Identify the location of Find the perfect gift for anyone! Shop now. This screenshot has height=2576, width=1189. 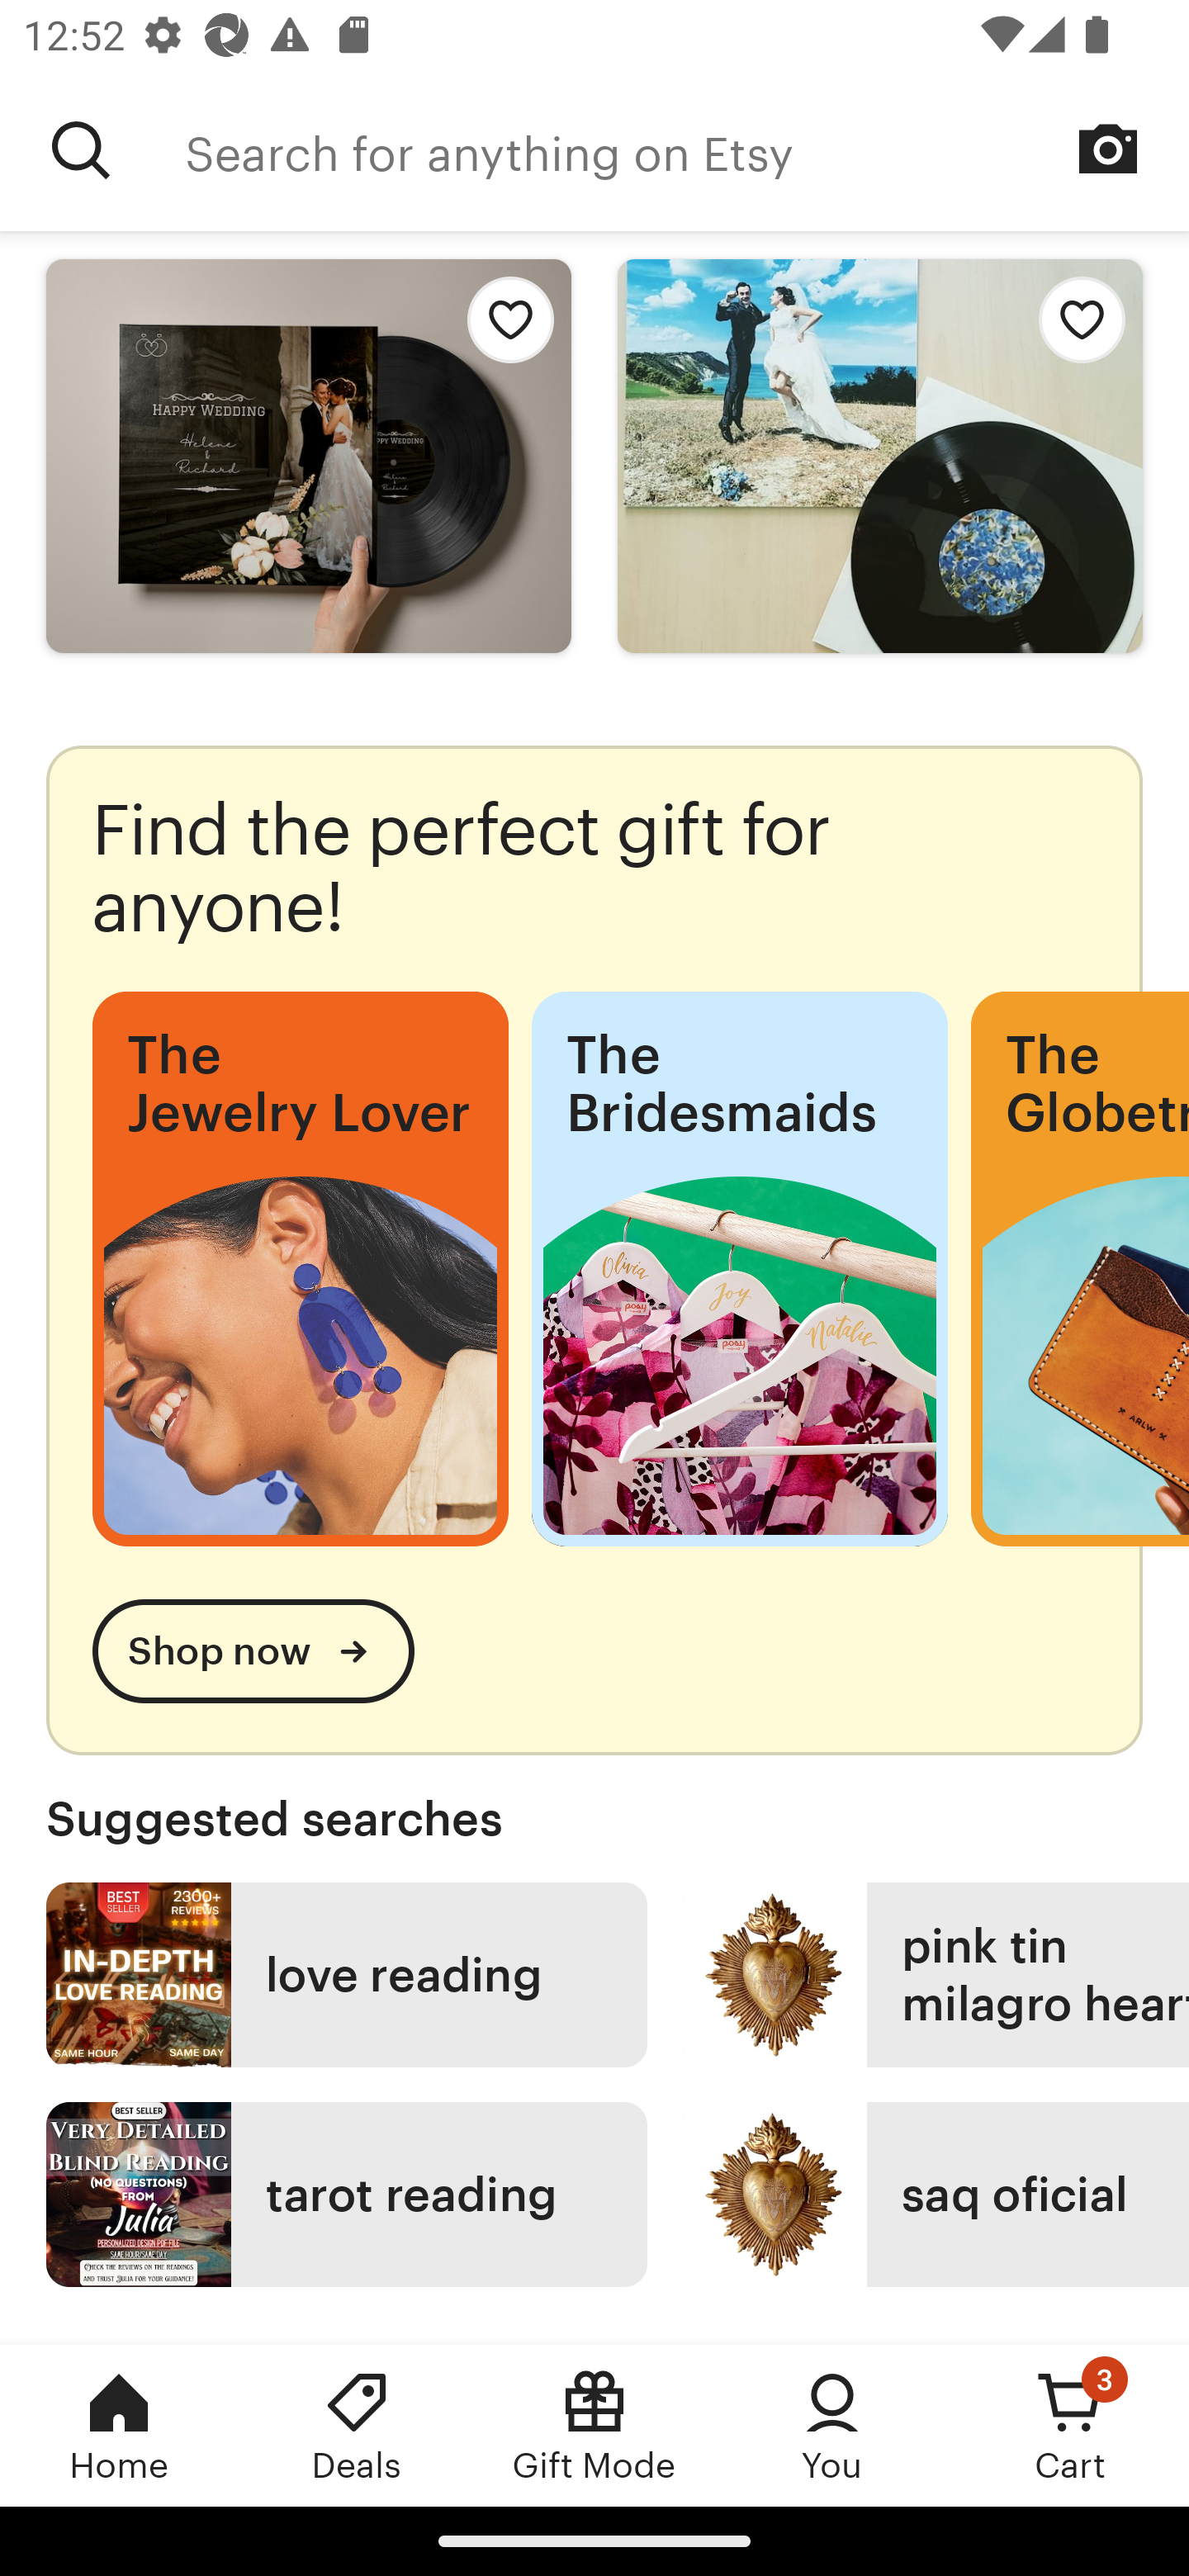
(594, 1248).